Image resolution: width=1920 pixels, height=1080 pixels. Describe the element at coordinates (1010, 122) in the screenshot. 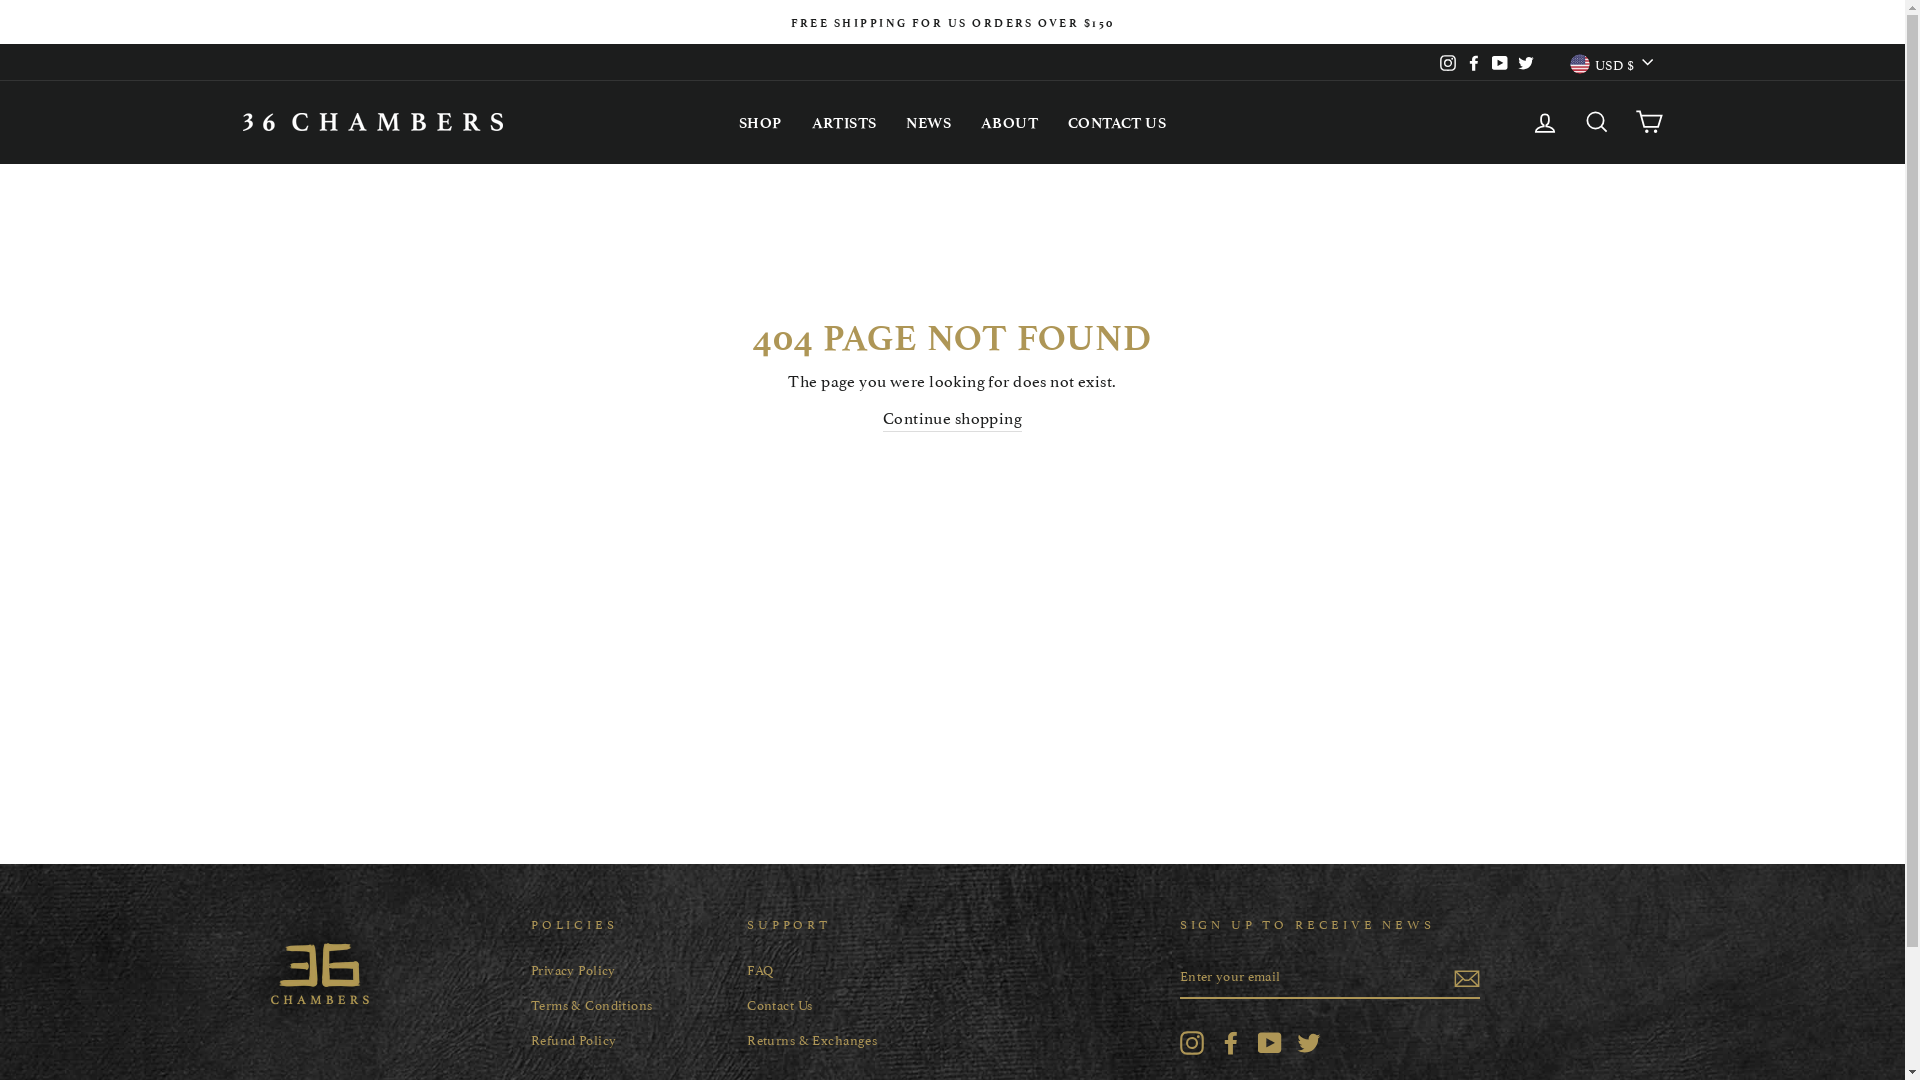

I see `ABOUT` at that location.